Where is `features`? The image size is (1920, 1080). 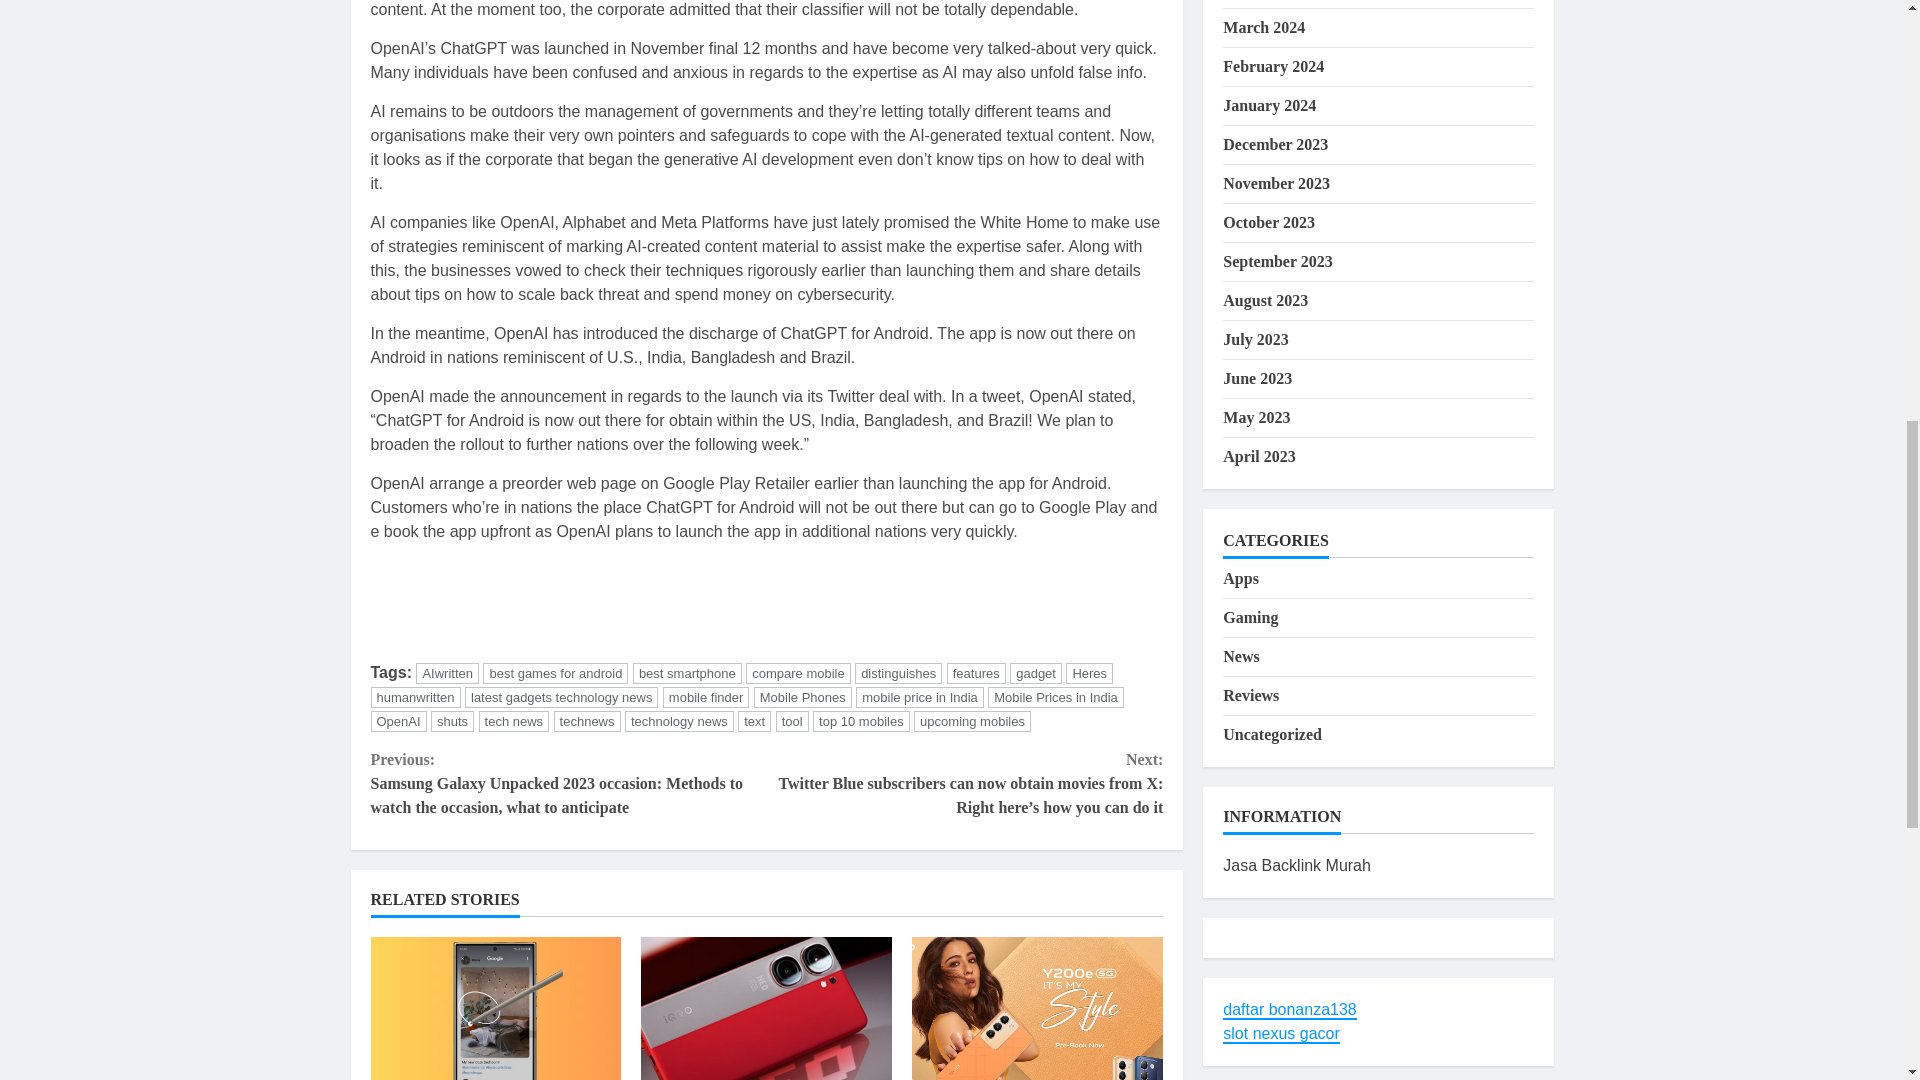
features is located at coordinates (976, 673).